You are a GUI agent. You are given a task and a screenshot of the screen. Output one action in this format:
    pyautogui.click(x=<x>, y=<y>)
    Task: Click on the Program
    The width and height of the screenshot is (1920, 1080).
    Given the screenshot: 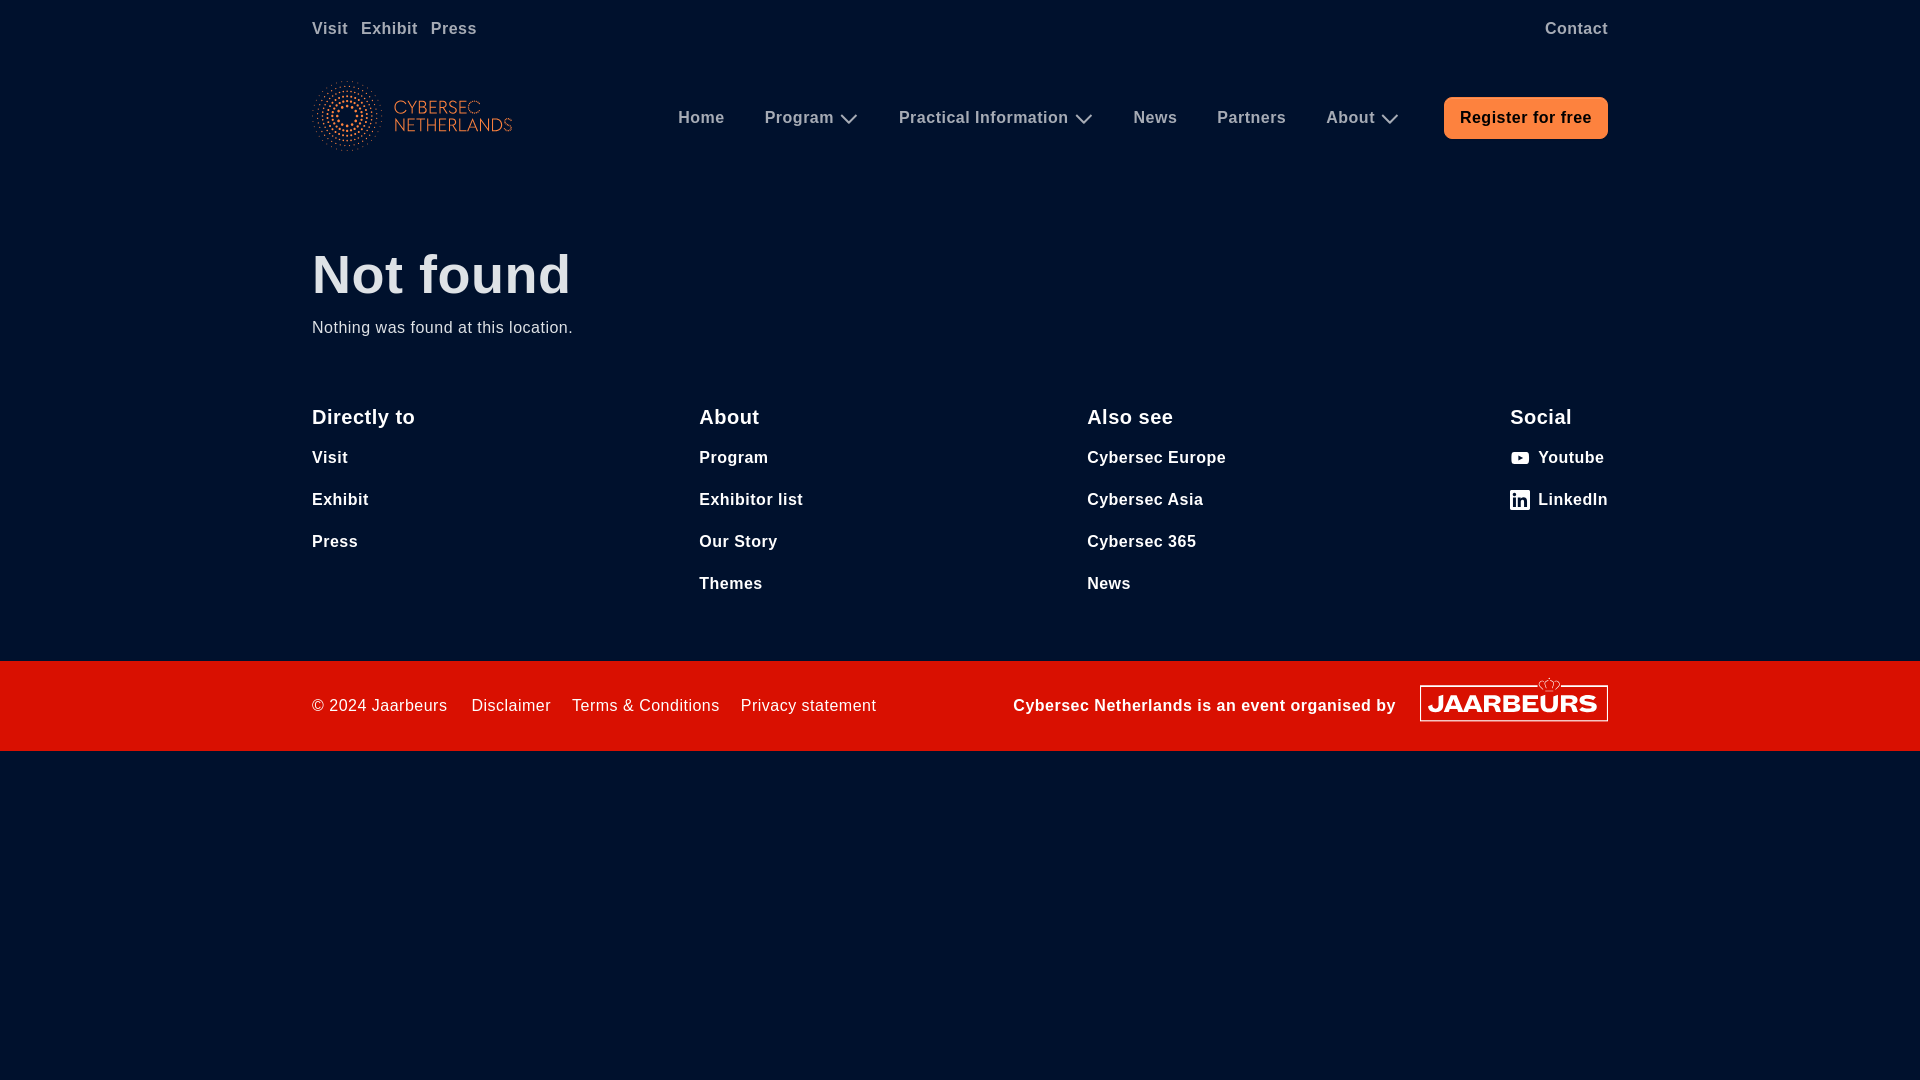 What is the action you would take?
    pyautogui.click(x=812, y=118)
    